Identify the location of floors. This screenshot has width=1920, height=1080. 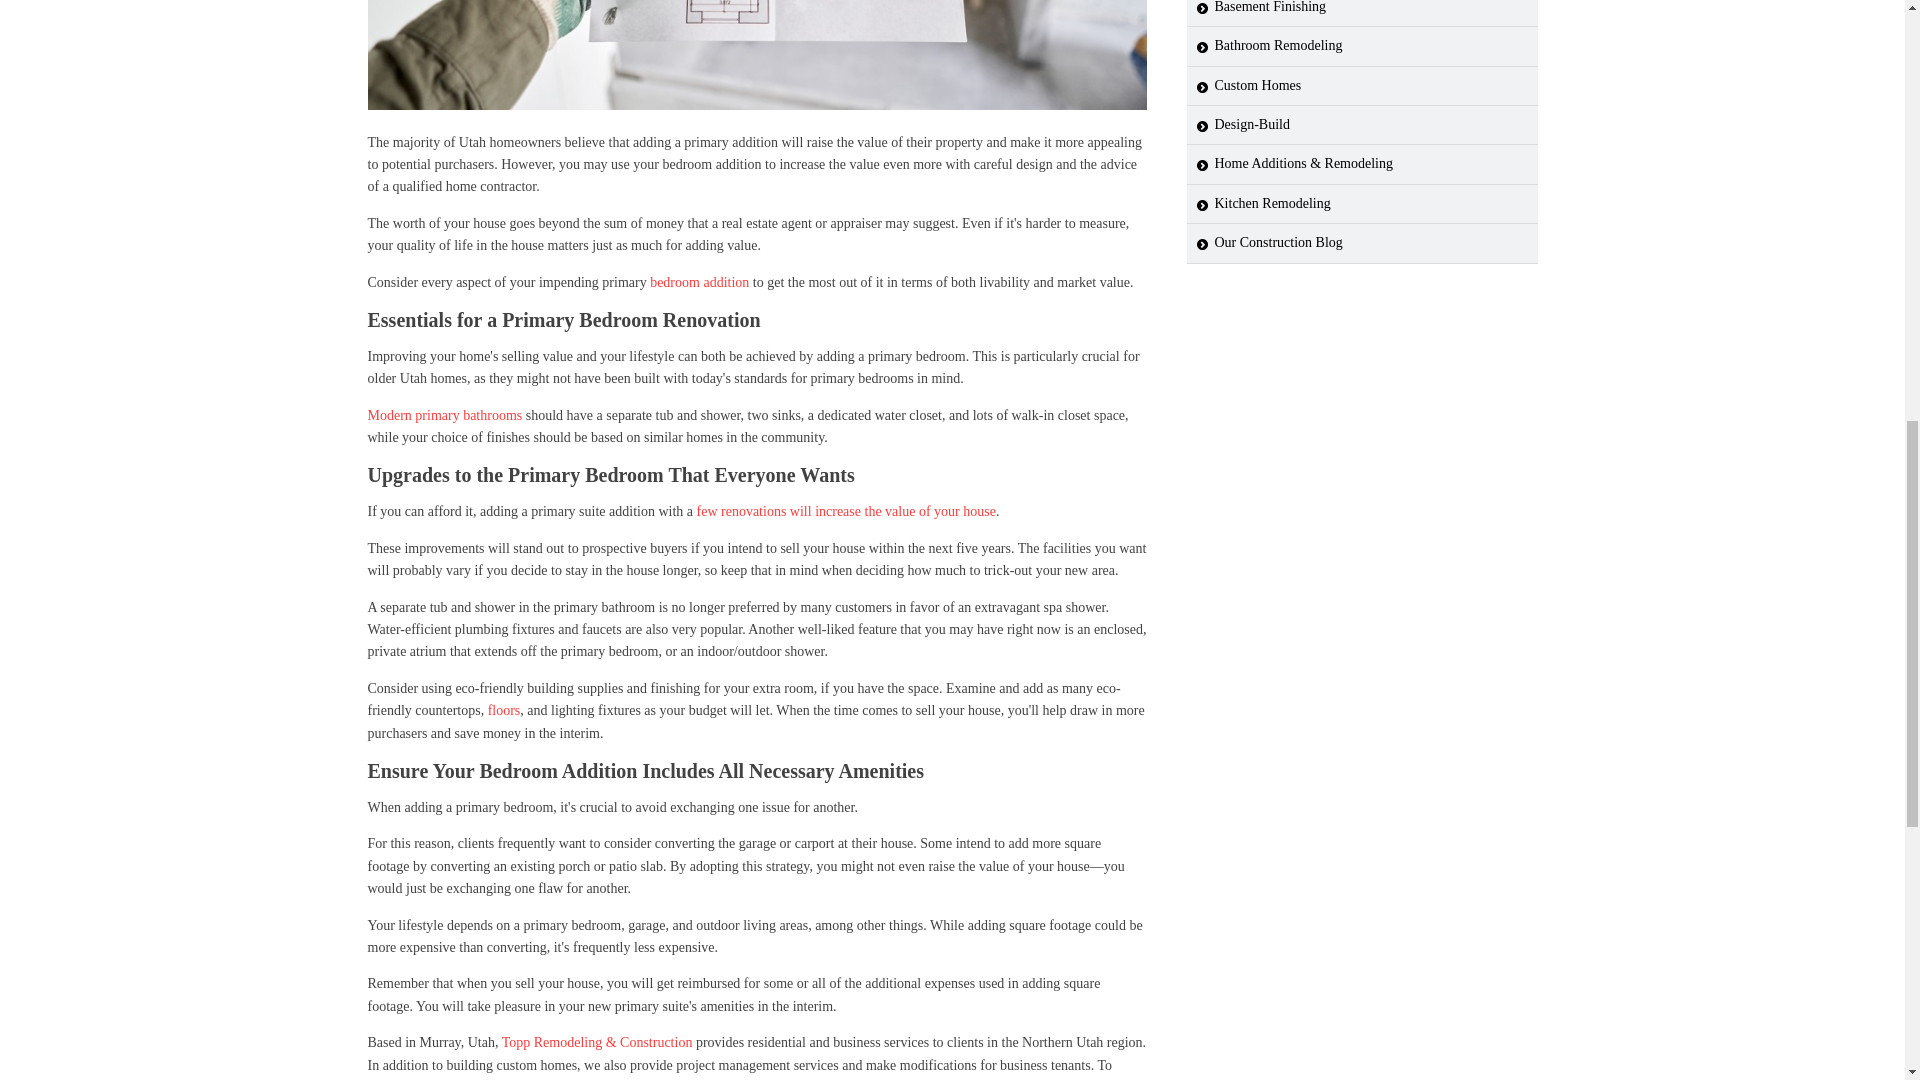
(504, 710).